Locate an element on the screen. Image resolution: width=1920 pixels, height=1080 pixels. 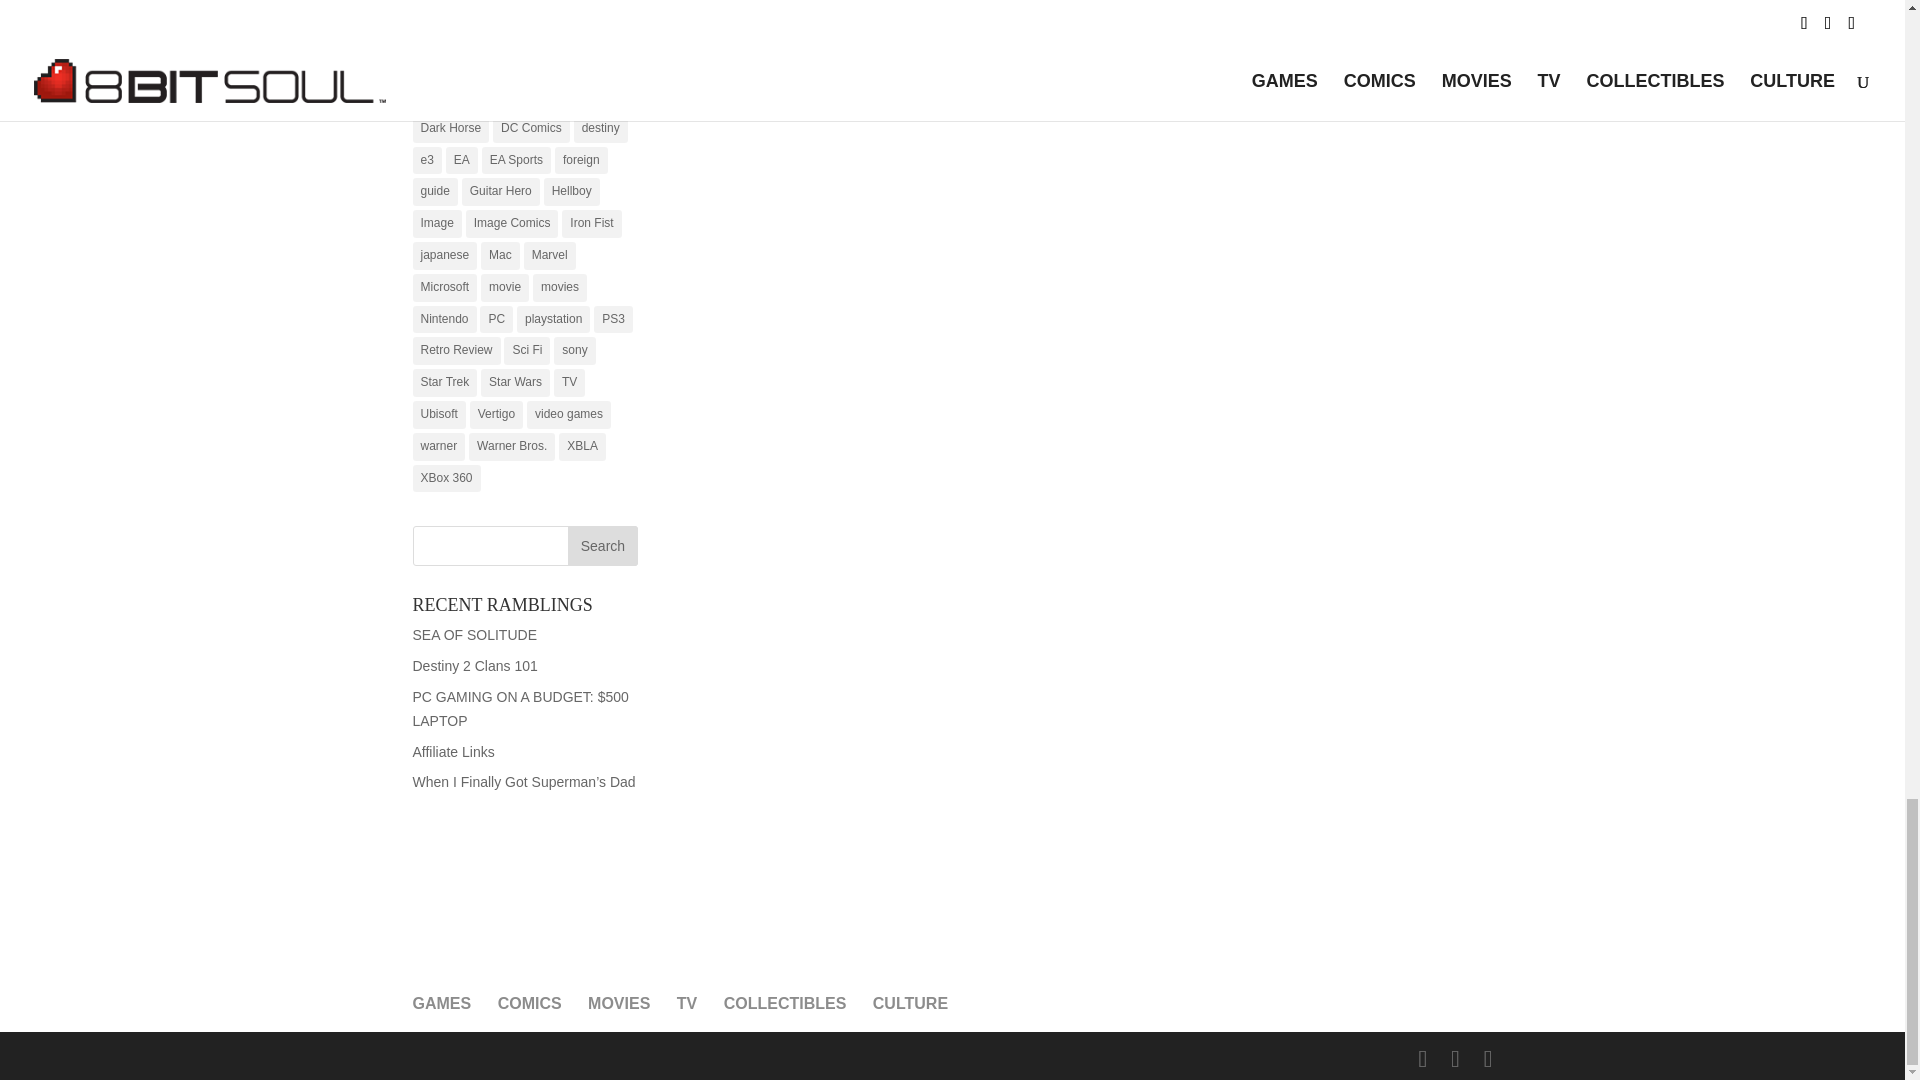
destiny is located at coordinates (600, 128).